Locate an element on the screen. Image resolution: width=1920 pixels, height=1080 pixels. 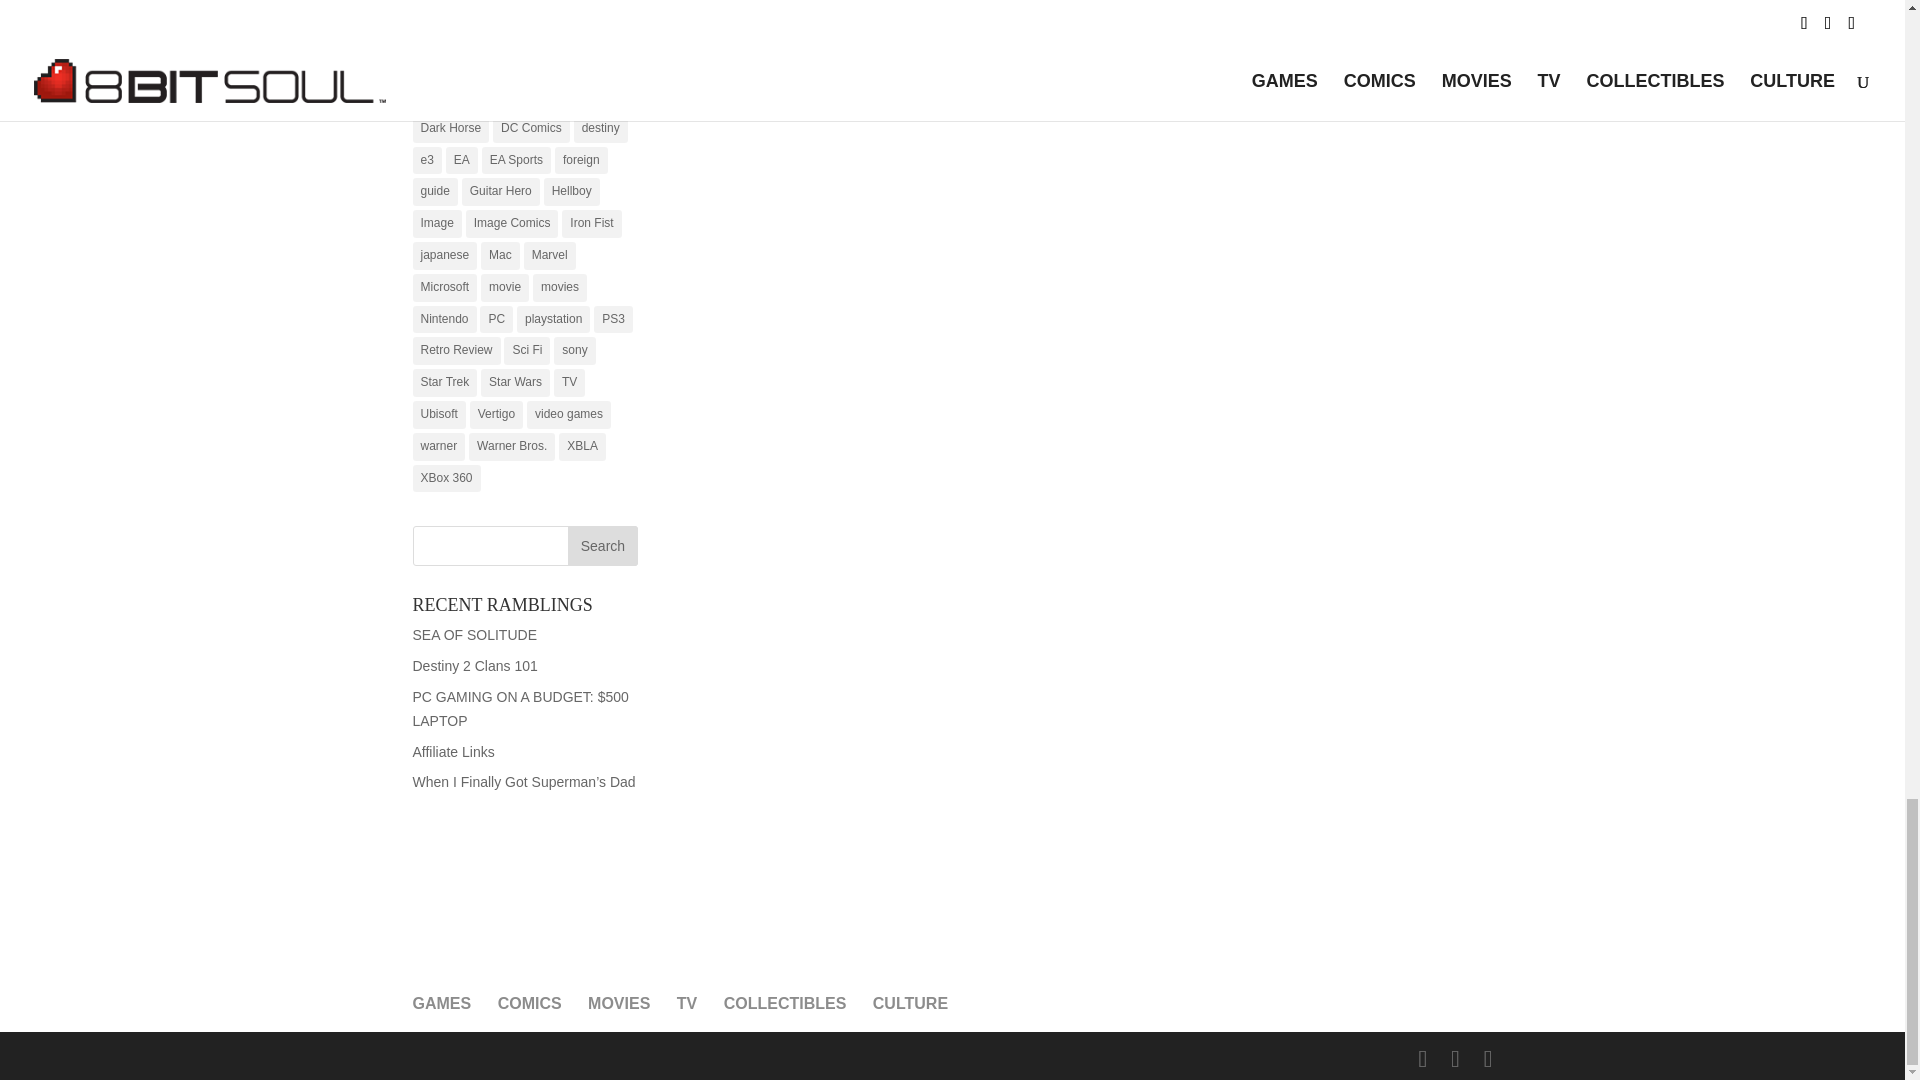
destiny is located at coordinates (600, 128).